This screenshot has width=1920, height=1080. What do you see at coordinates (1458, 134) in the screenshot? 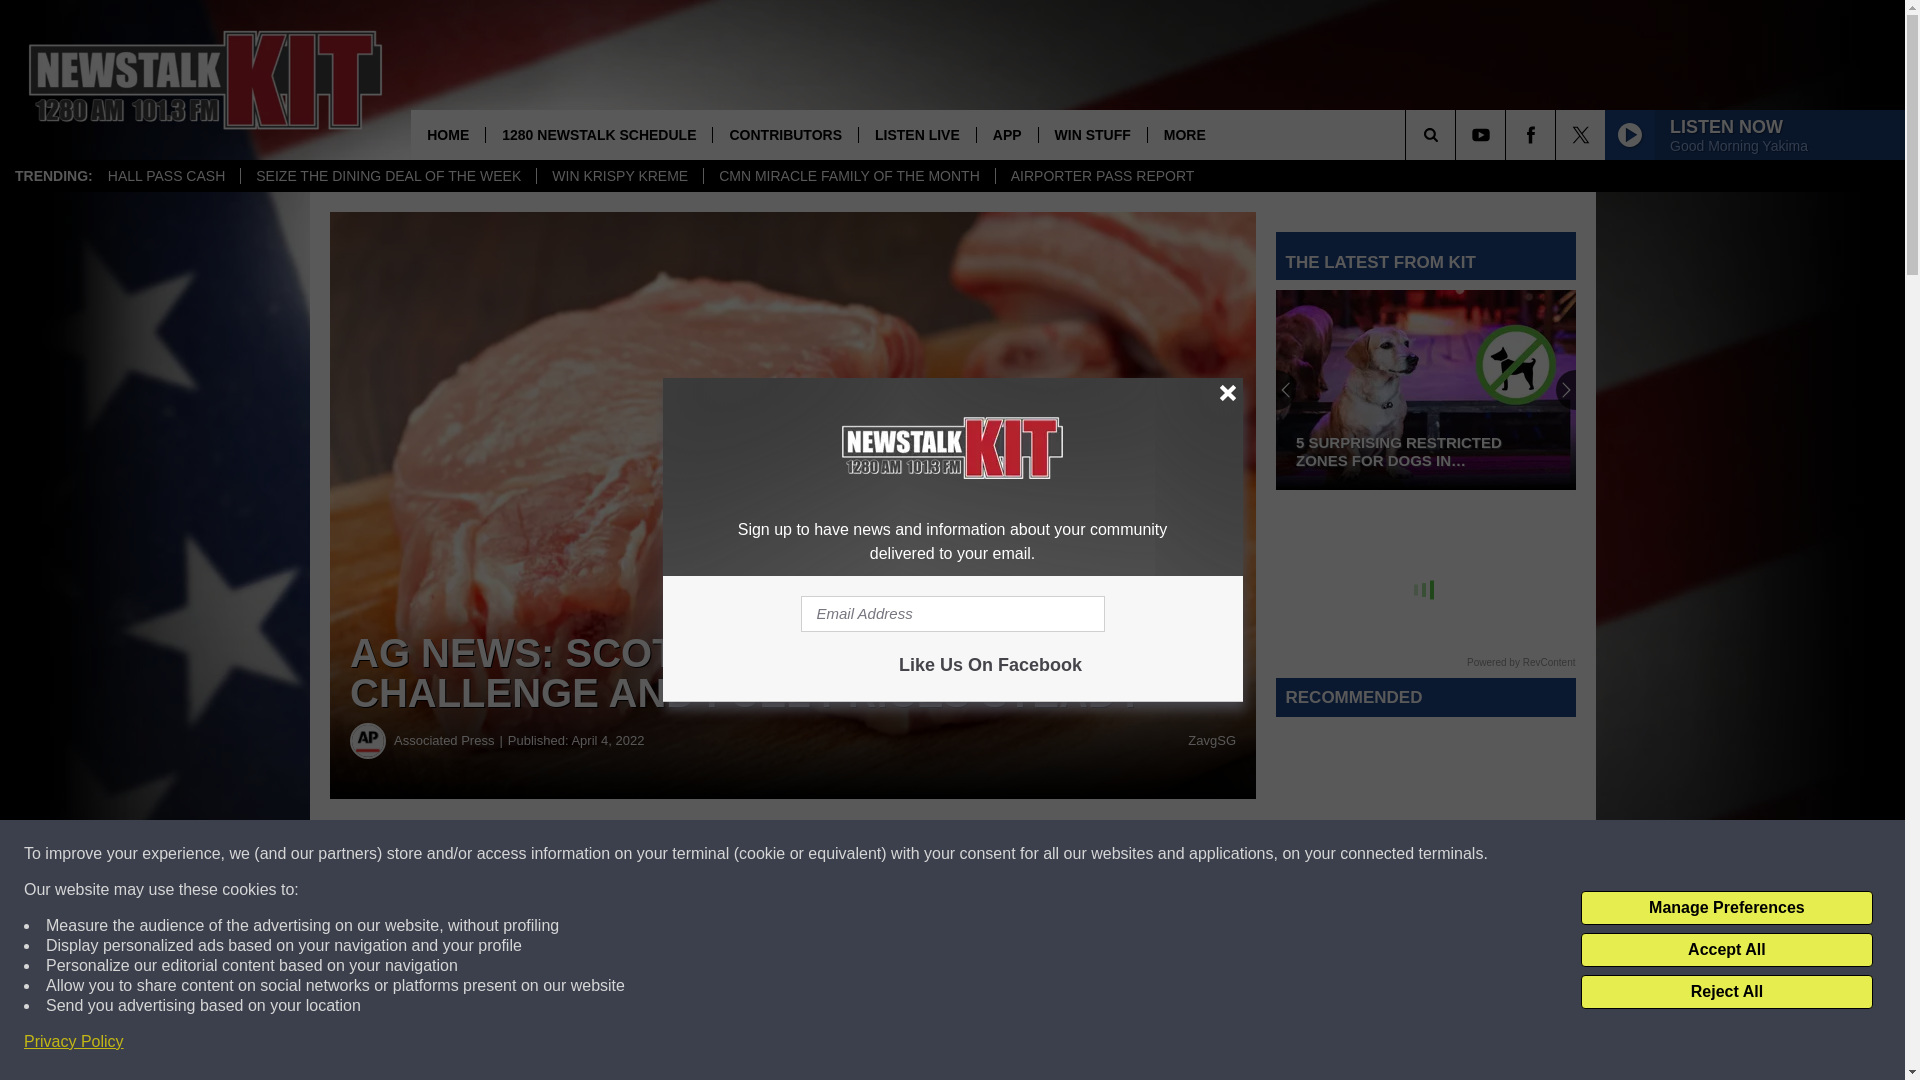
I see `SEARCH` at bounding box center [1458, 134].